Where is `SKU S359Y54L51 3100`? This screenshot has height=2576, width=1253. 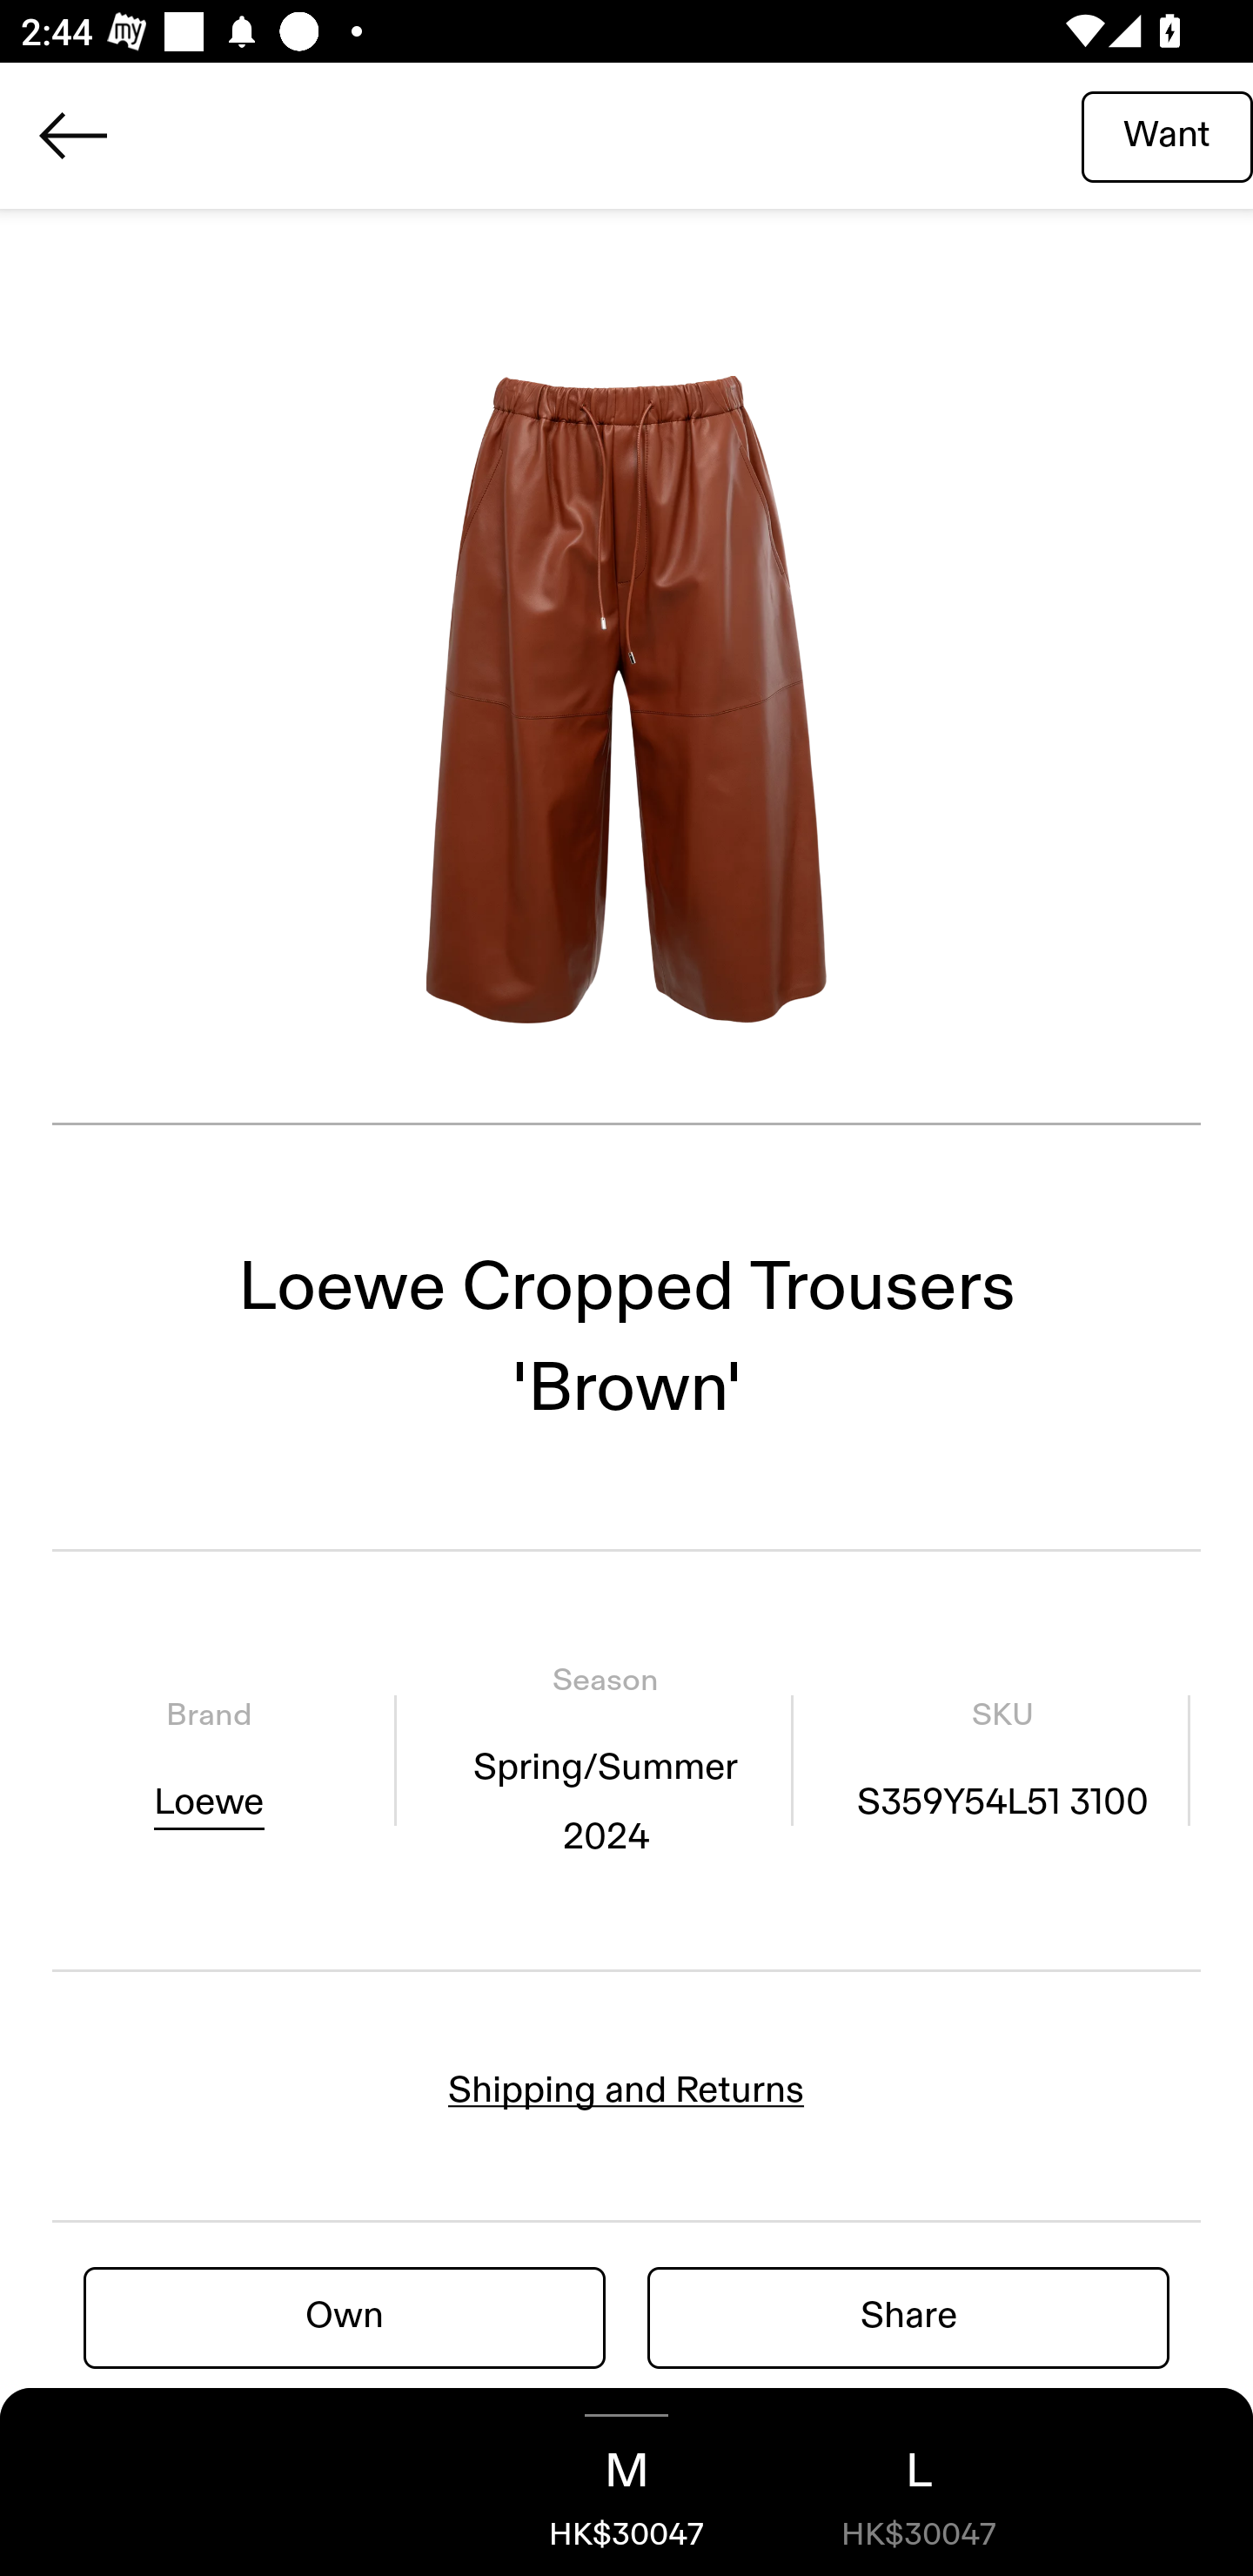 SKU S359Y54L51 3100 is located at coordinates (1002, 1759).